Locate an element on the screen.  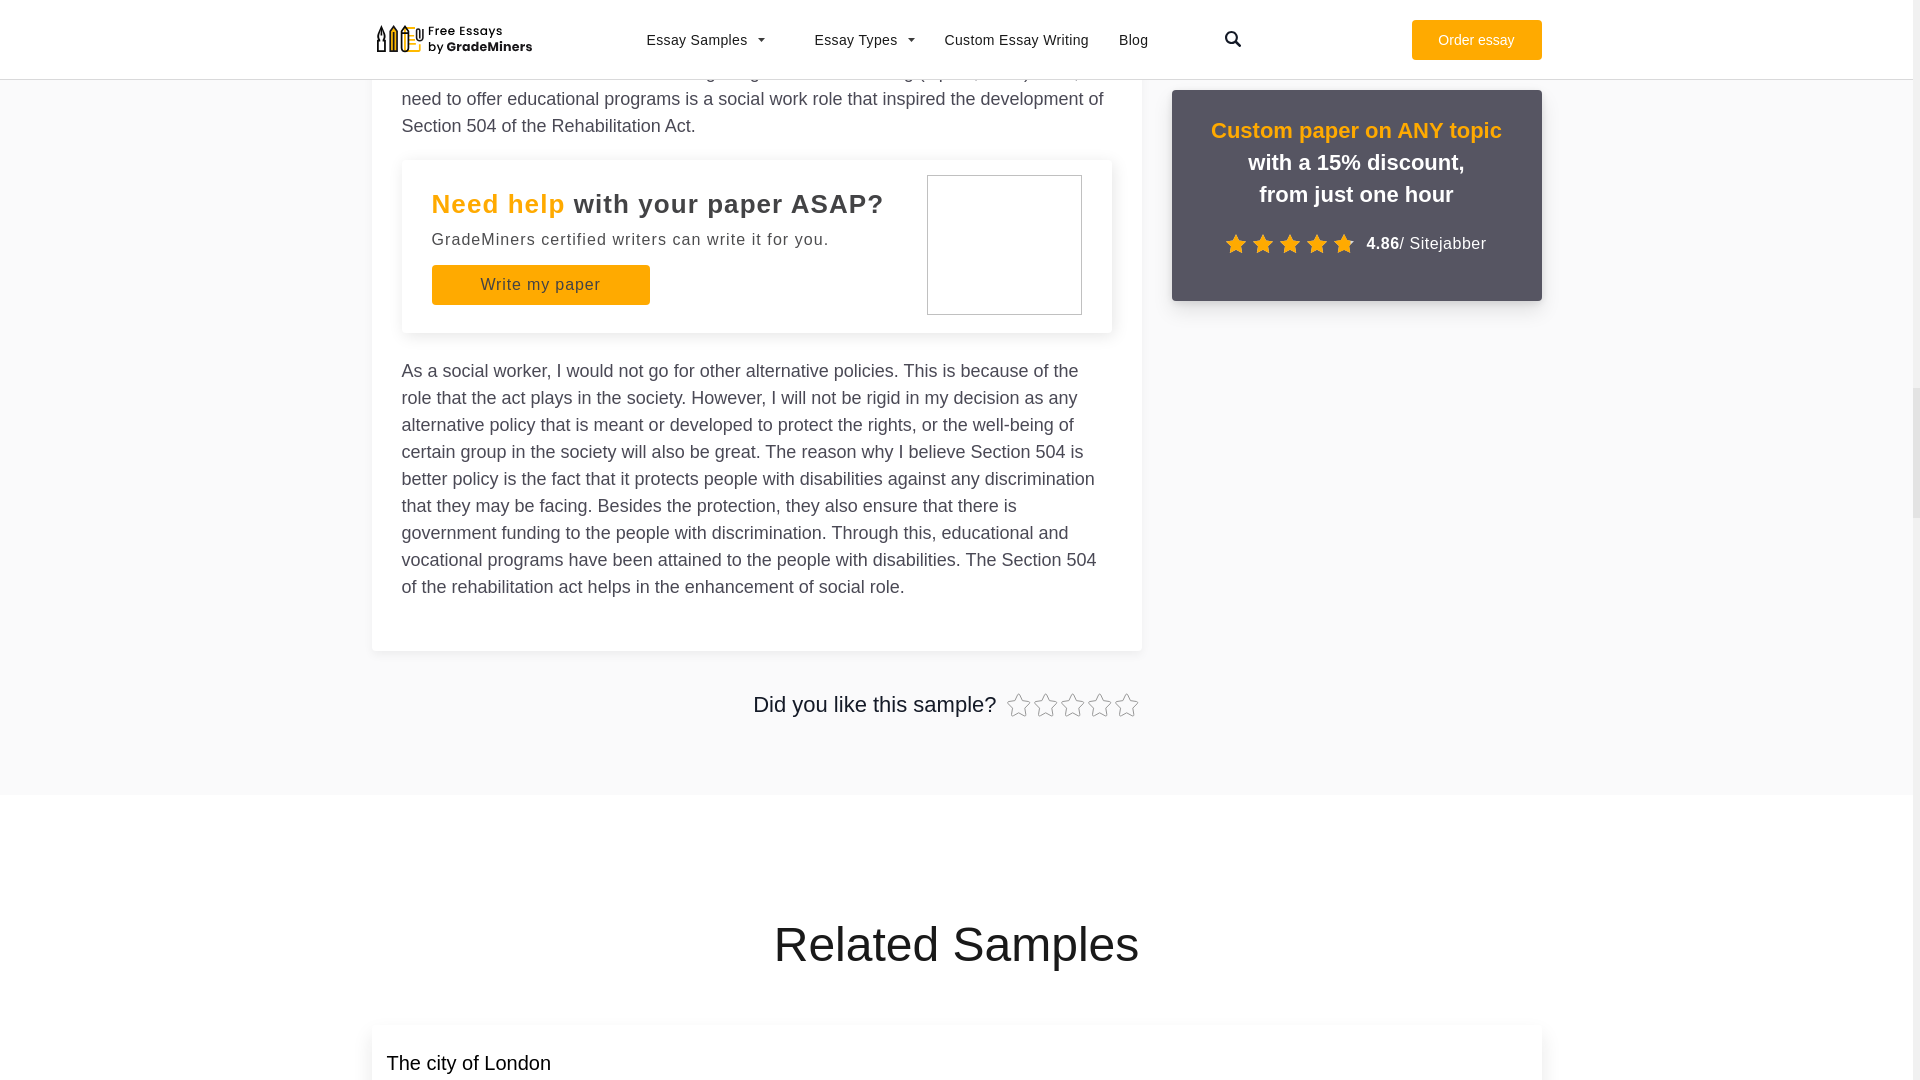
18 votes, average: 4,6 out of 5 is located at coordinates (1019, 705).